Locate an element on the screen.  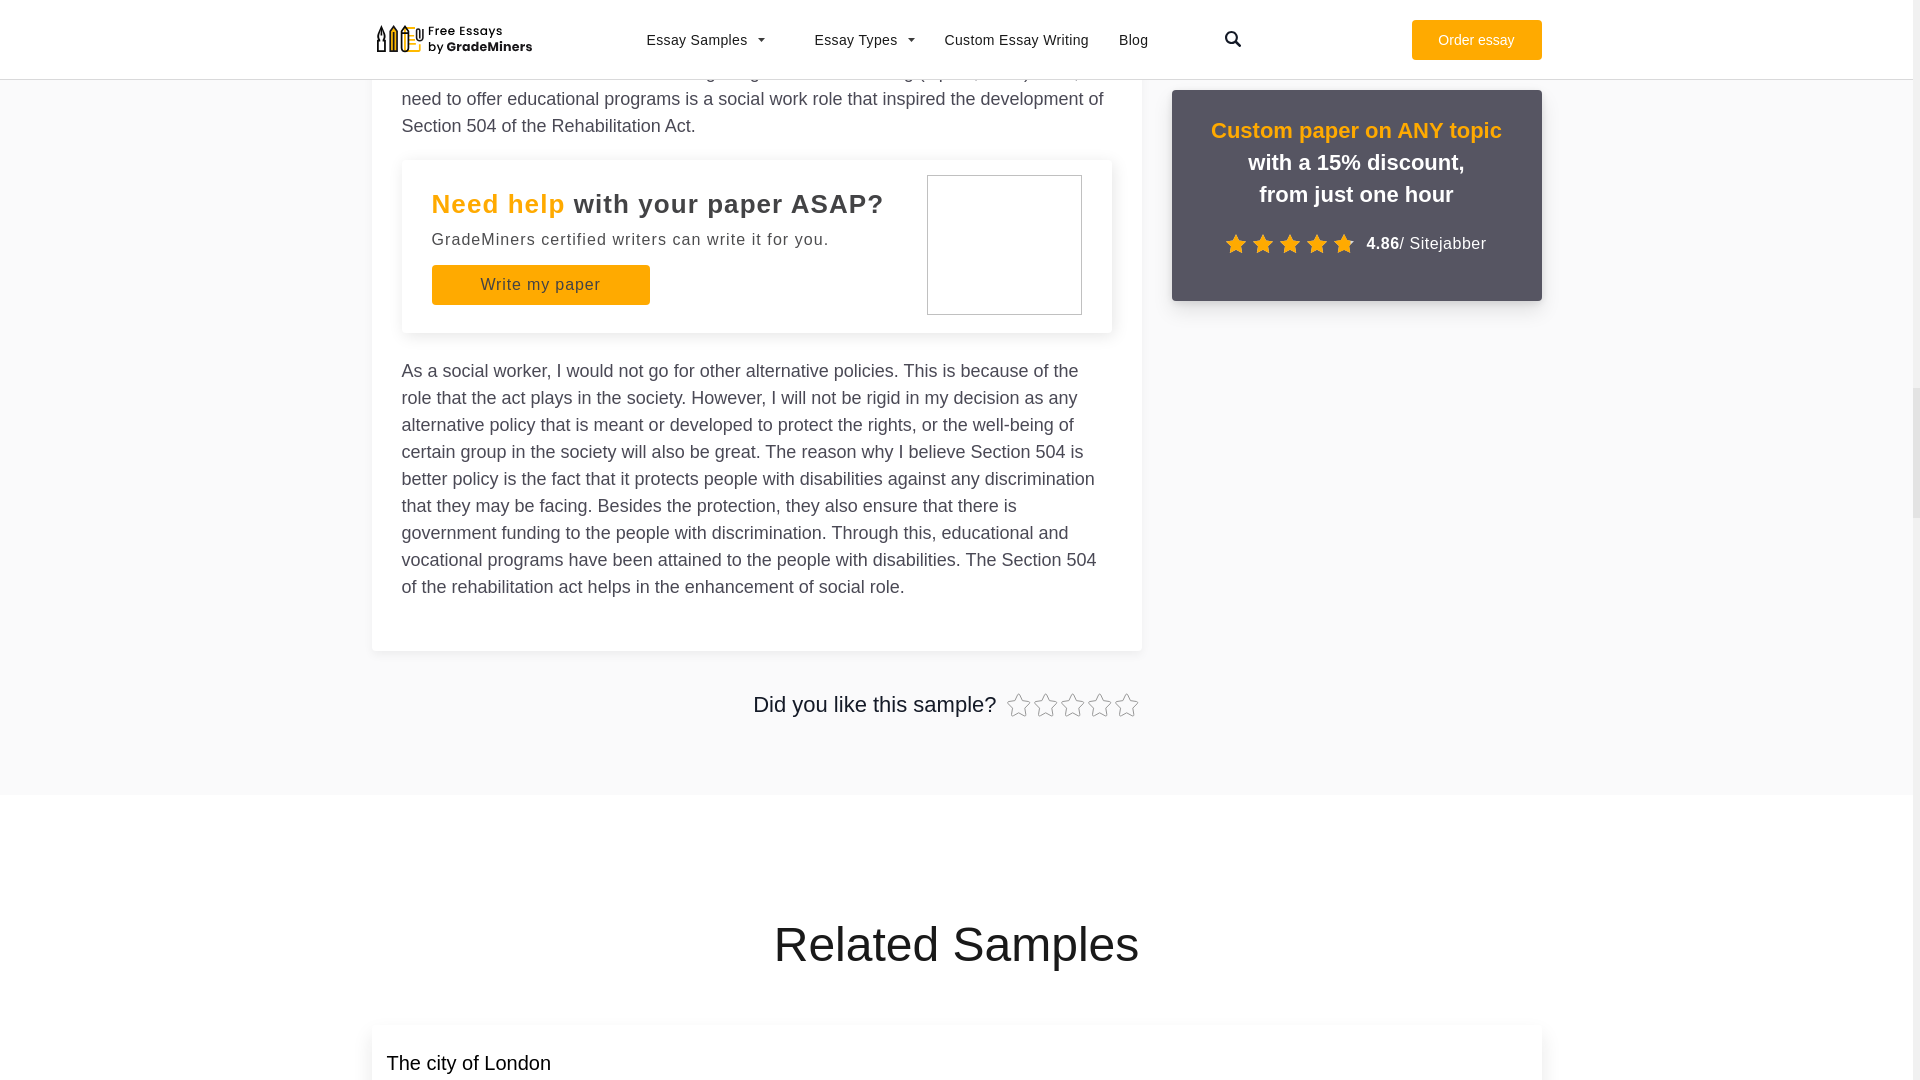
18 votes, average: 4,6 out of 5 is located at coordinates (1019, 705).